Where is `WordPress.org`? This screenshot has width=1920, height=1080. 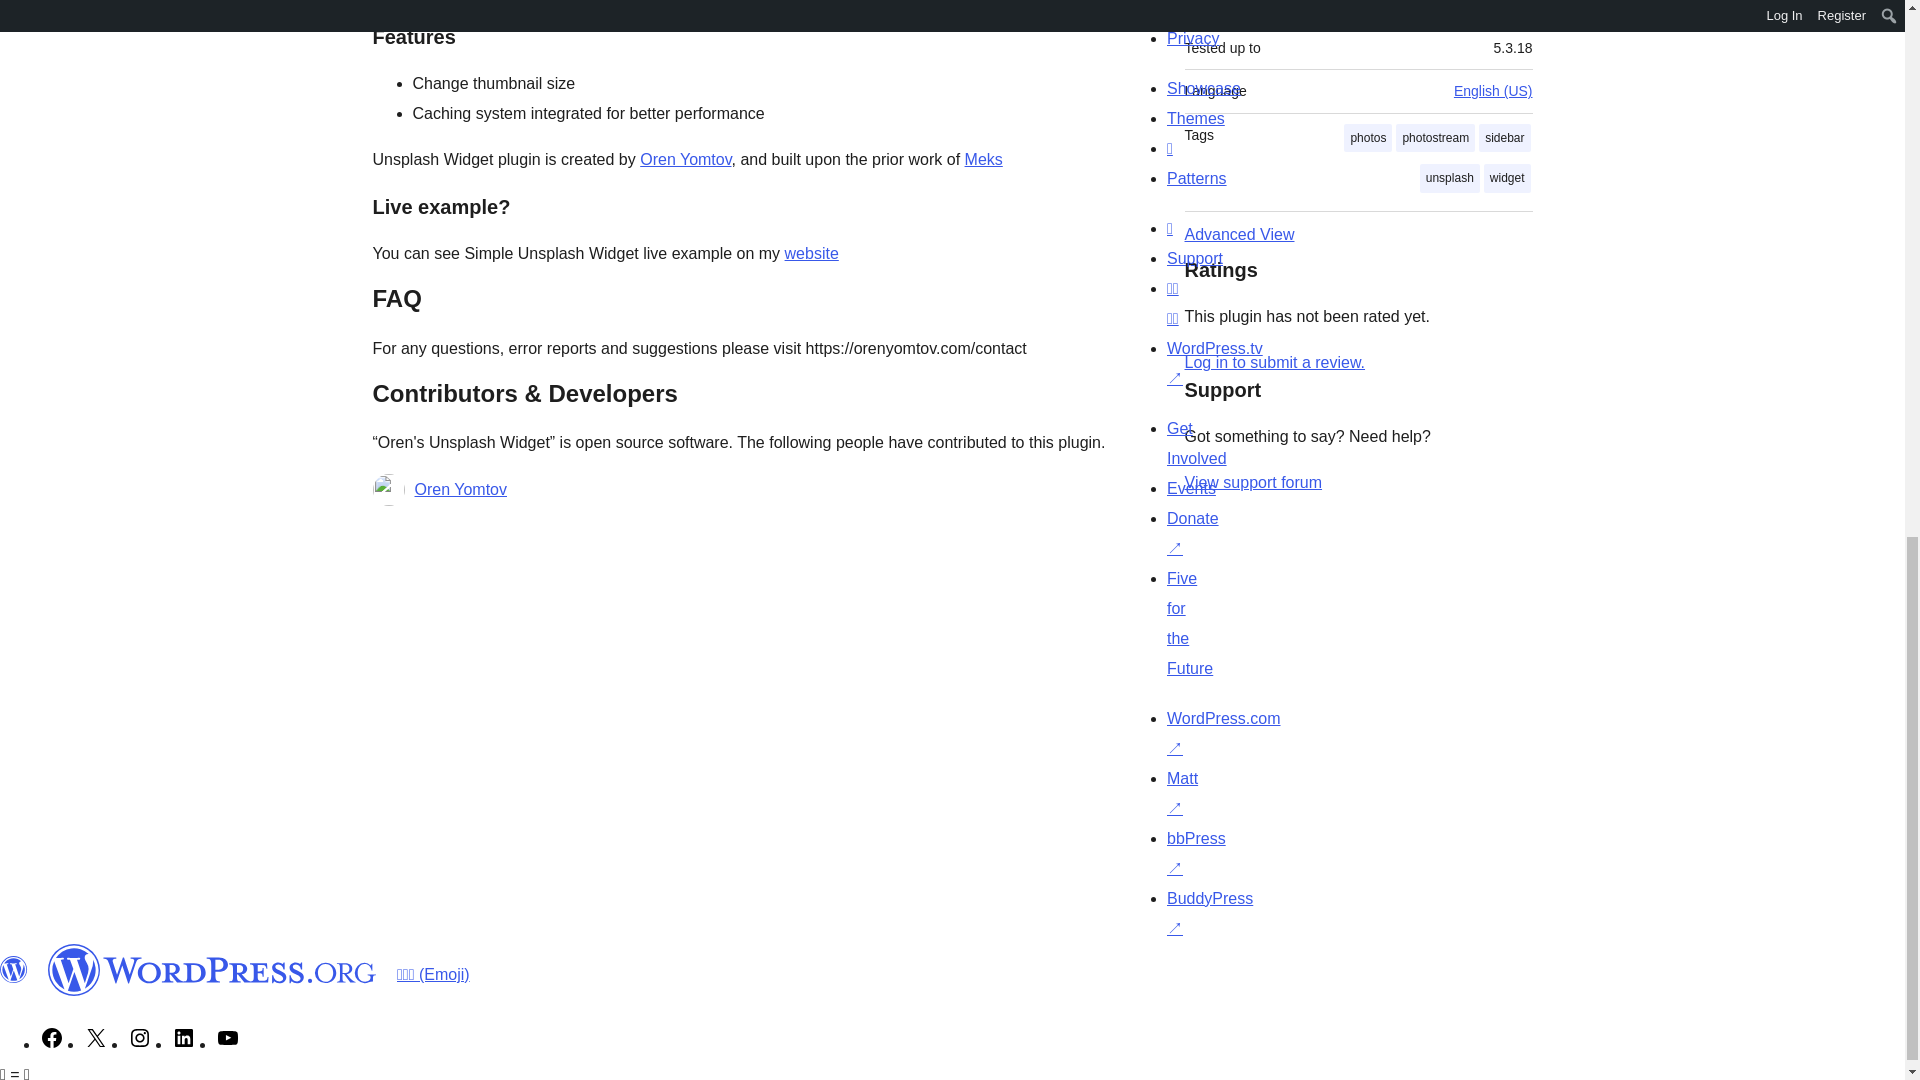
WordPress.org is located at coordinates (212, 969).